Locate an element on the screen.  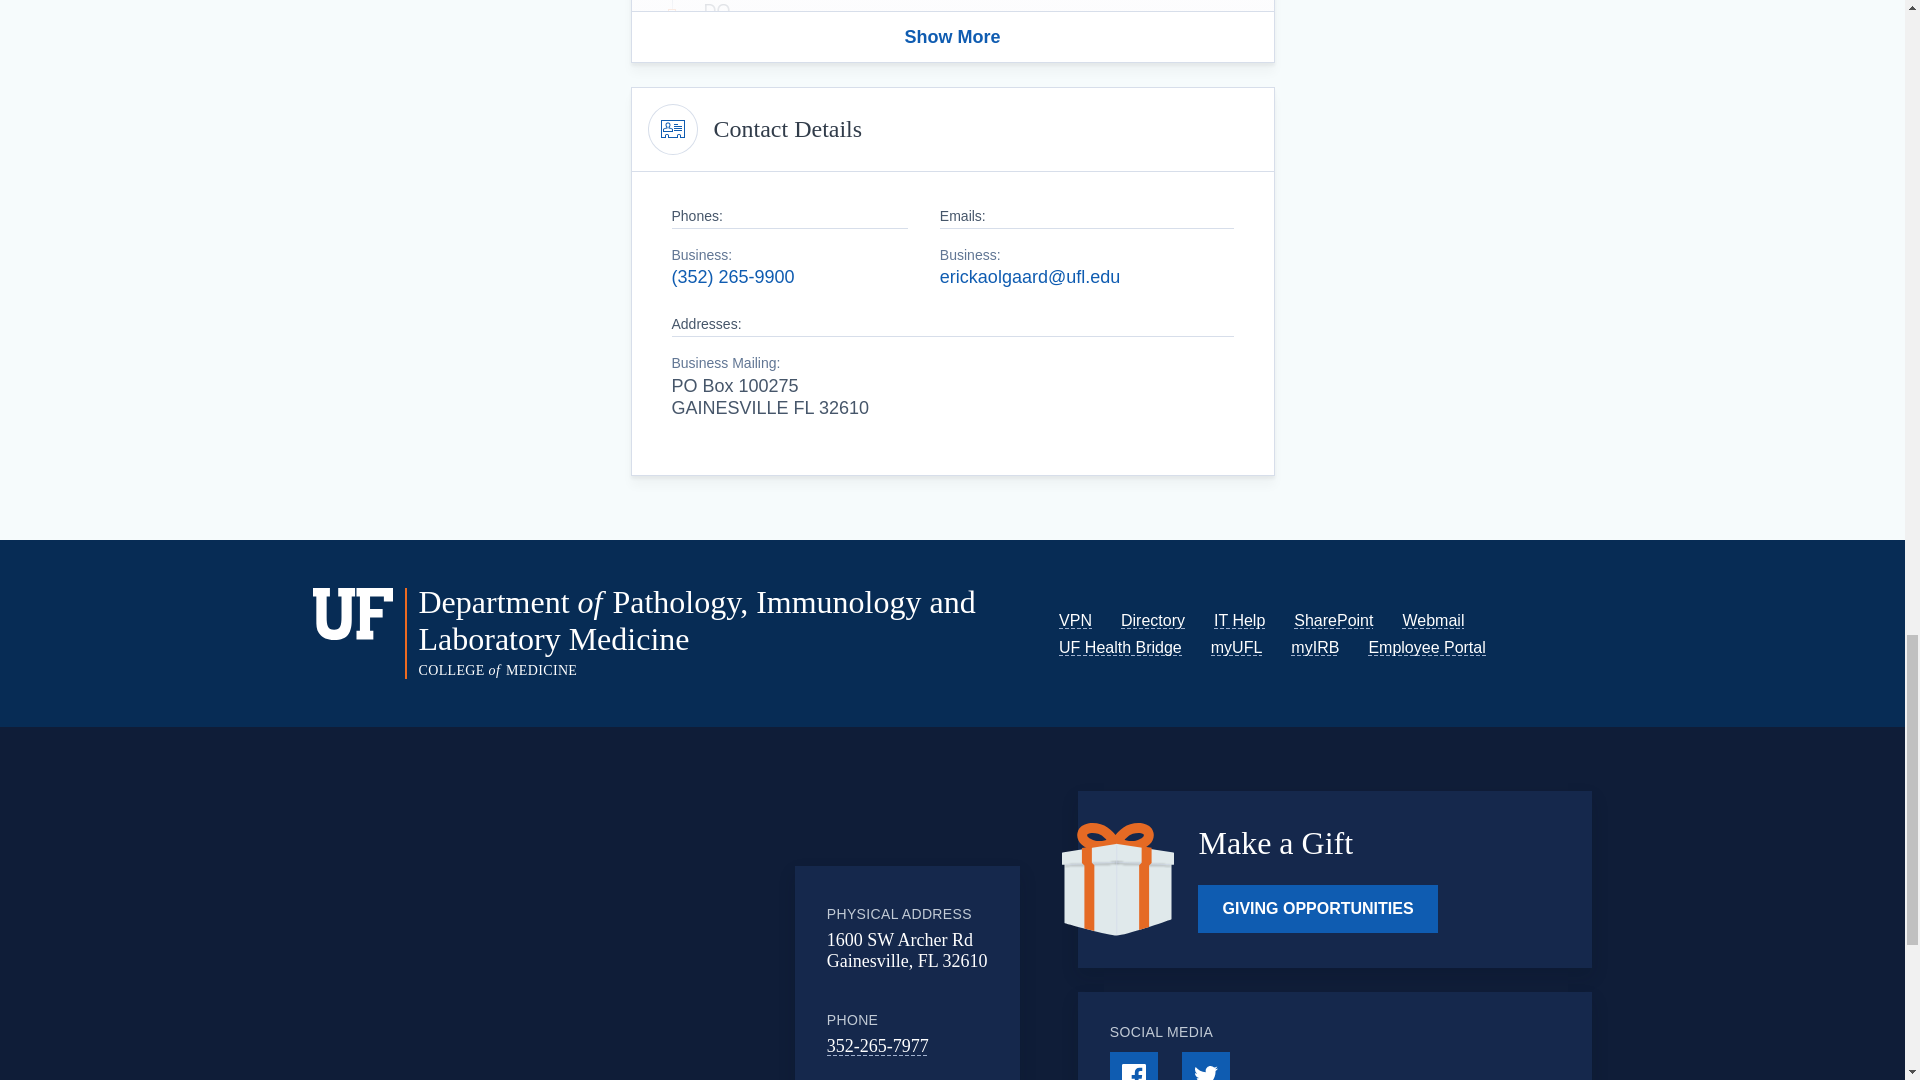
Webmail is located at coordinates (1432, 620).